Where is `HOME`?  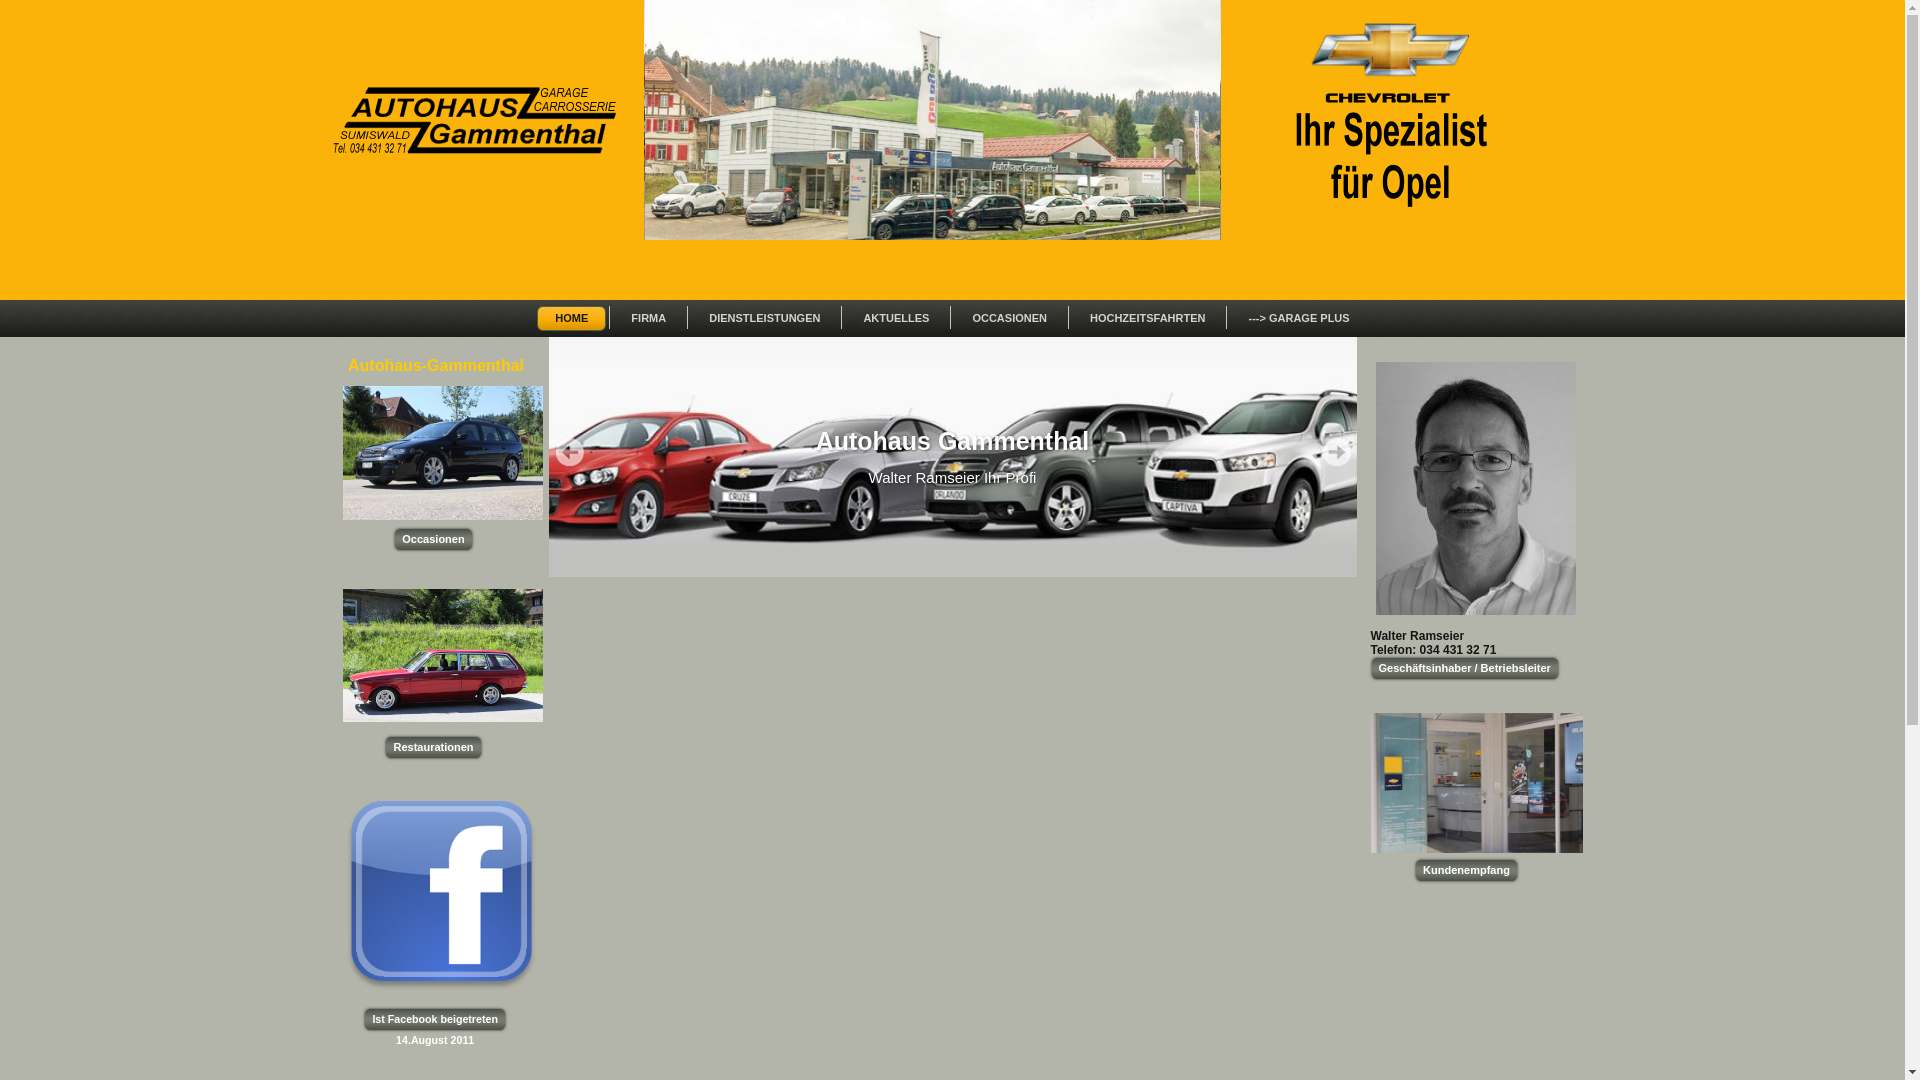
HOME is located at coordinates (572, 318).